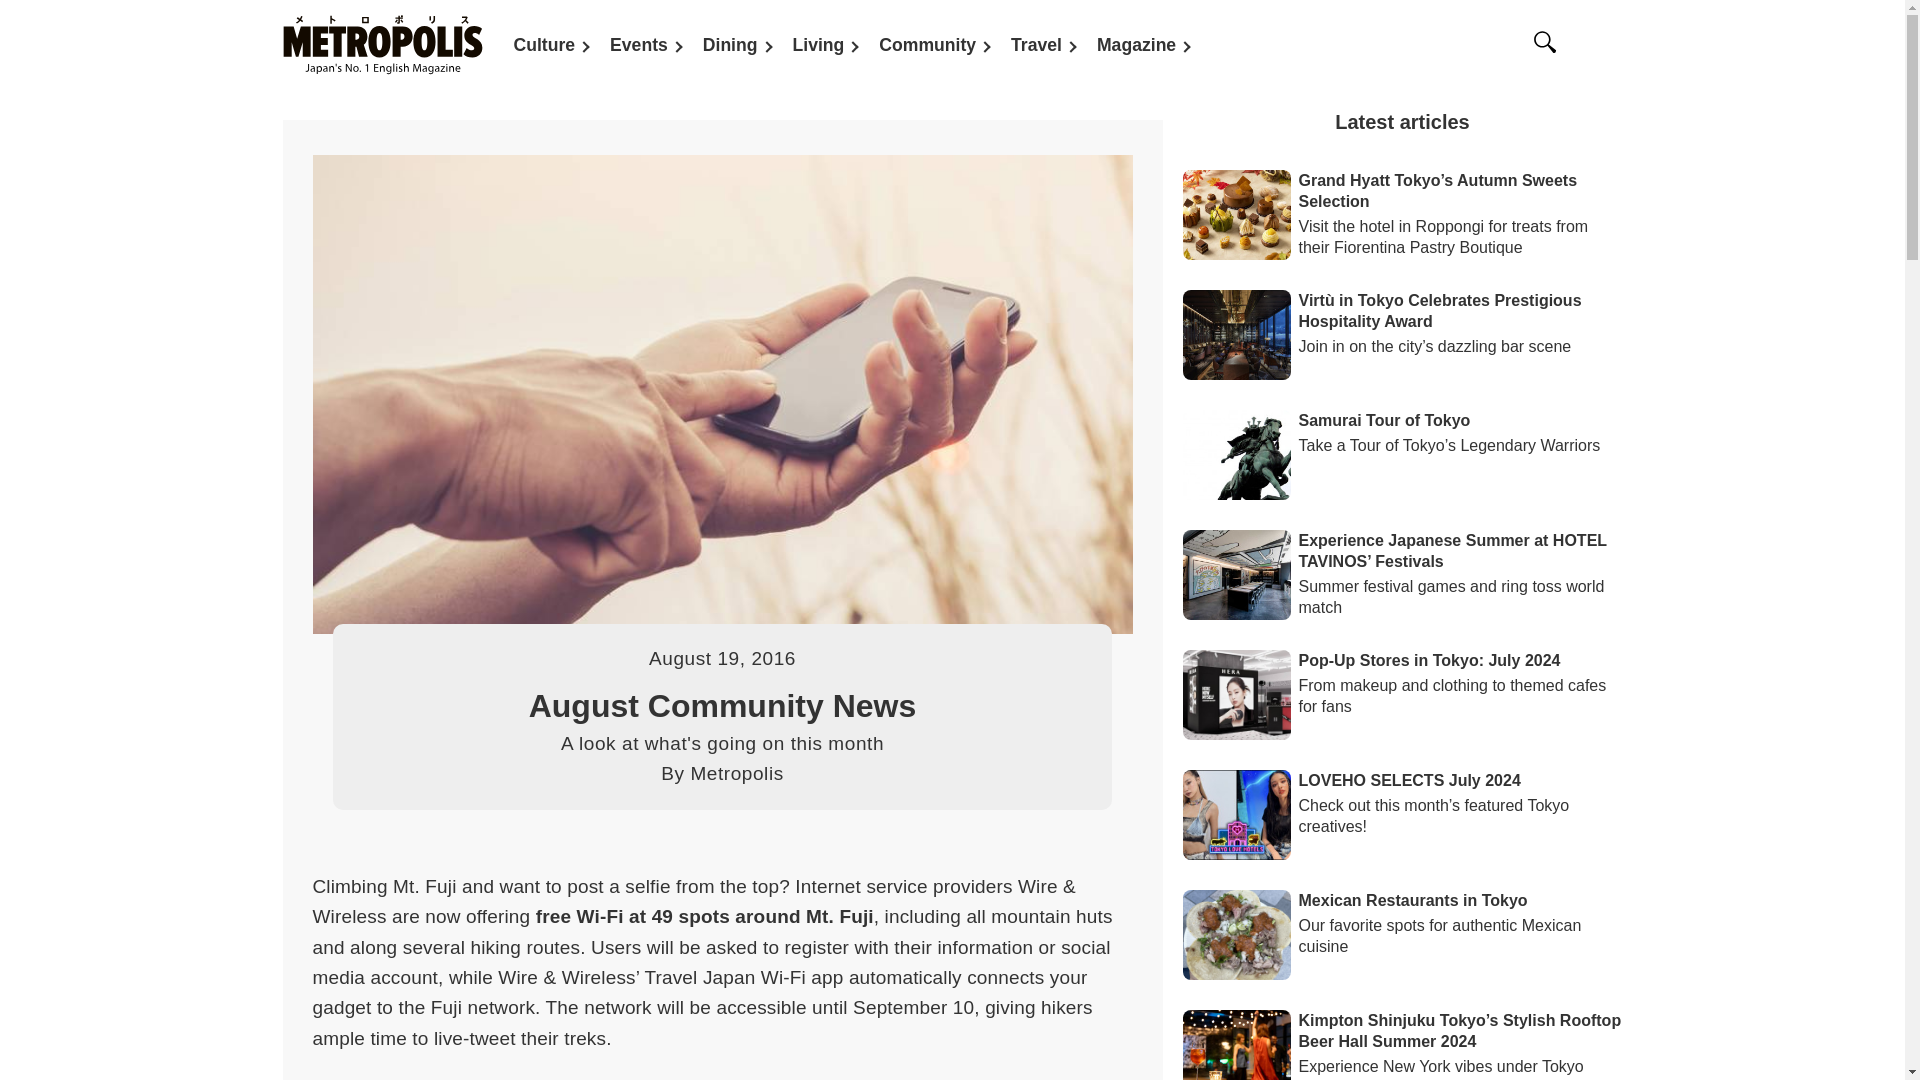 The width and height of the screenshot is (1920, 1080). What do you see at coordinates (736, 773) in the screenshot?
I see `Metropolis` at bounding box center [736, 773].